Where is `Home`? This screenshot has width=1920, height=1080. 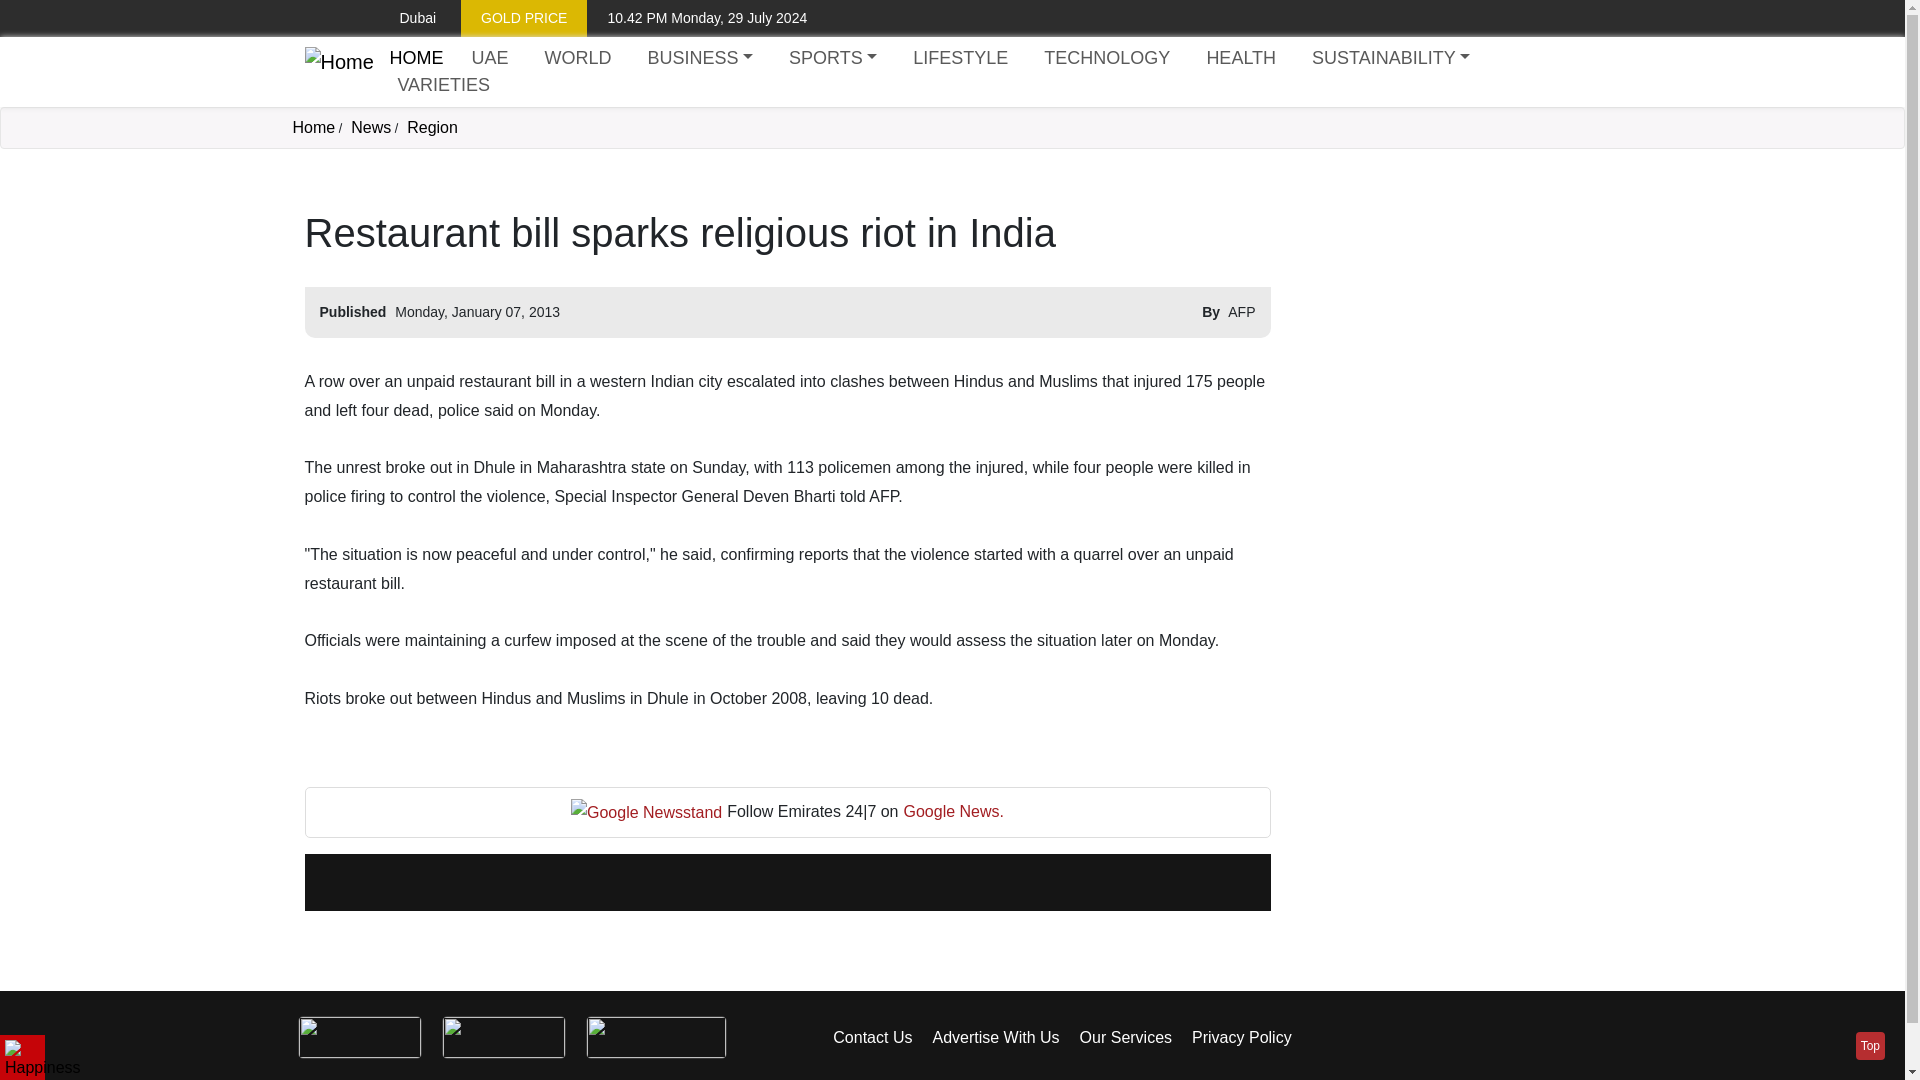
Home is located at coordinates (312, 127).